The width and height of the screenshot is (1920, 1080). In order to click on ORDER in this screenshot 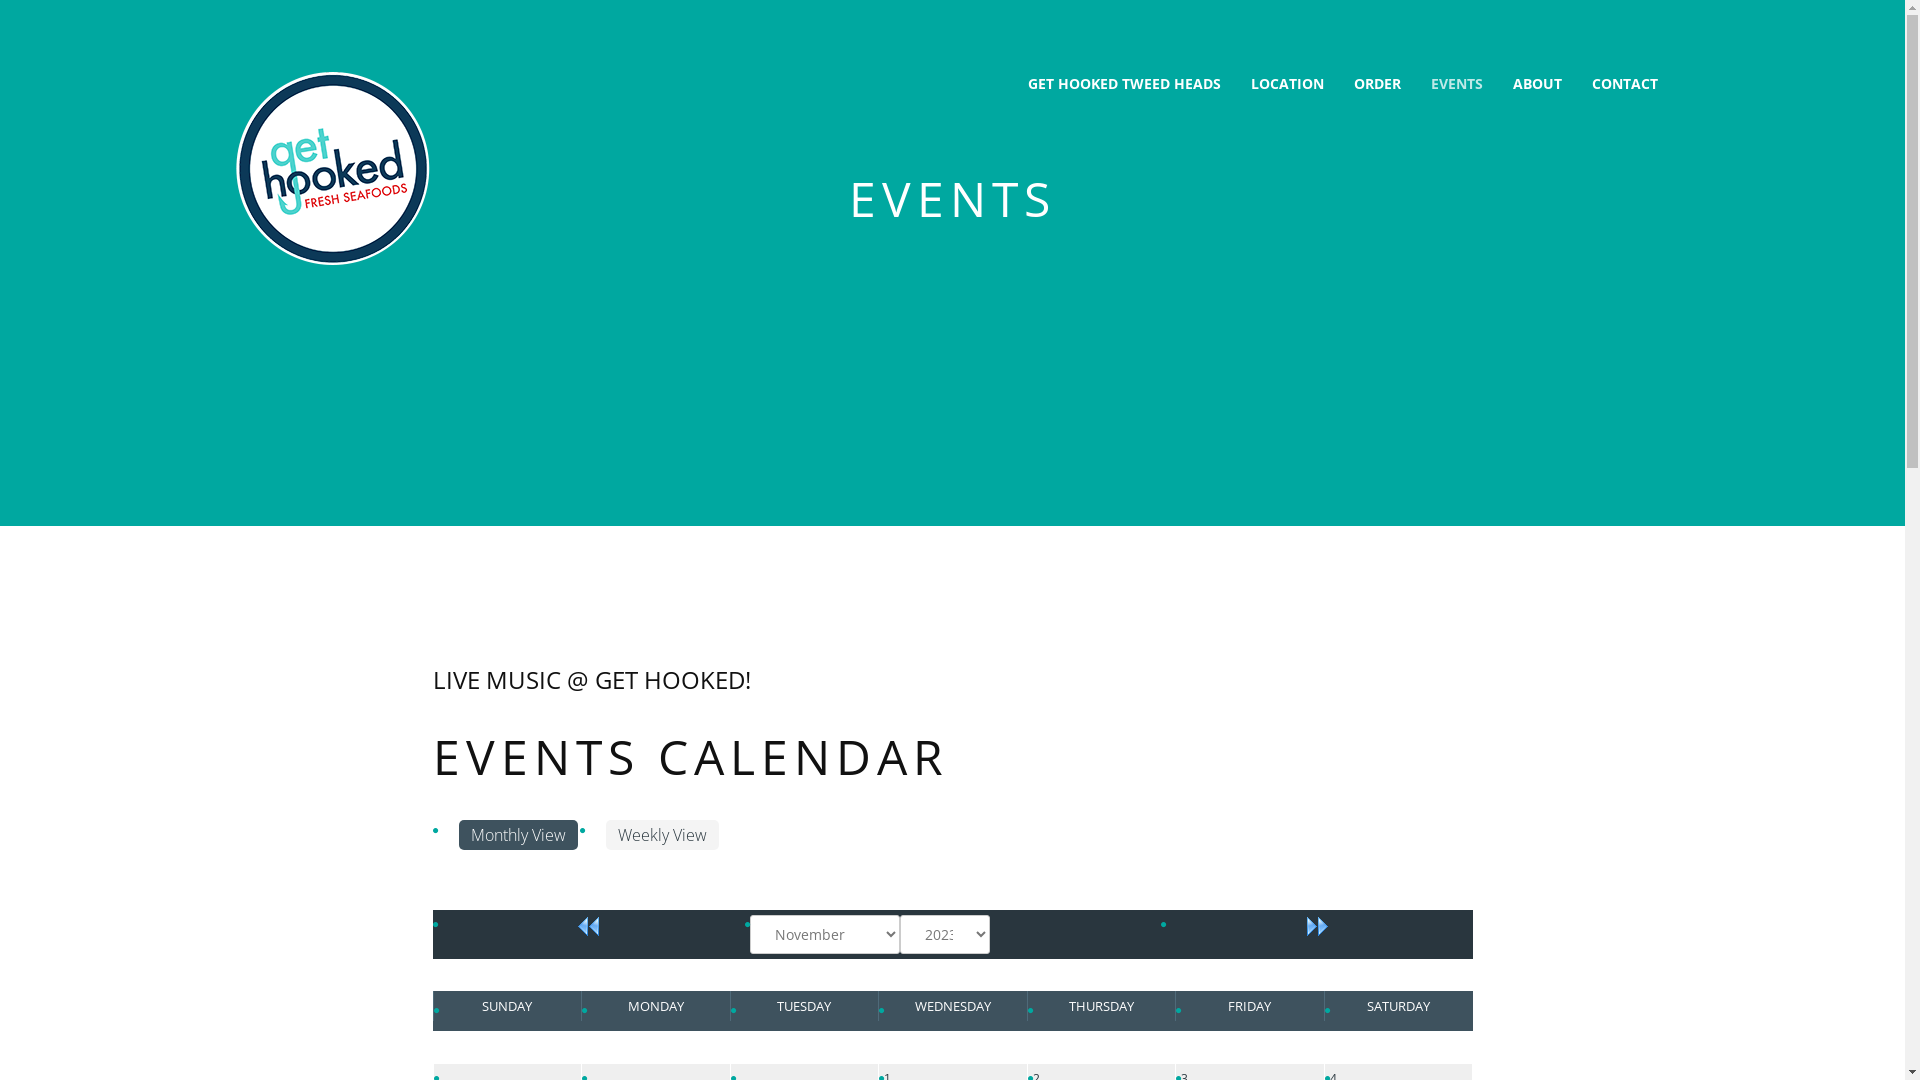, I will do `click(1376, 84)`.